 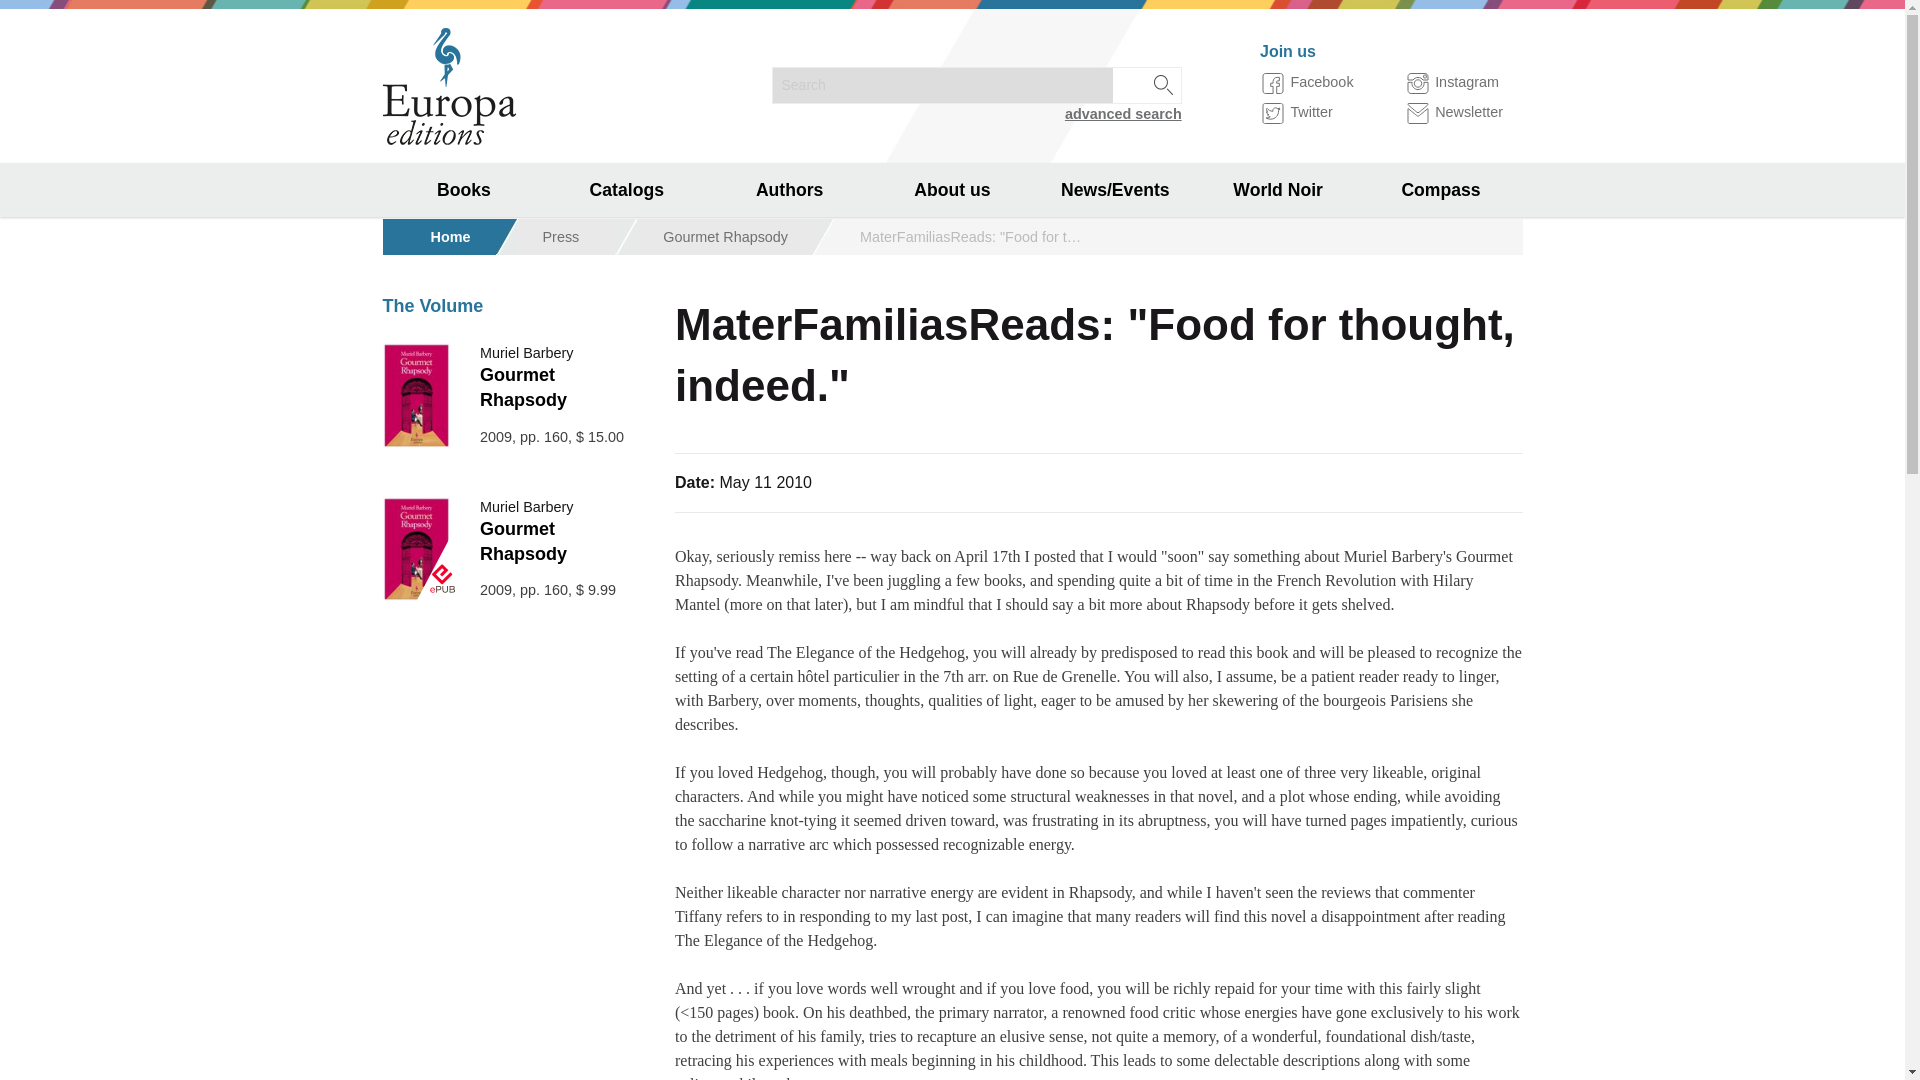 What do you see at coordinates (450, 236) in the screenshot?
I see `Home` at bounding box center [450, 236].